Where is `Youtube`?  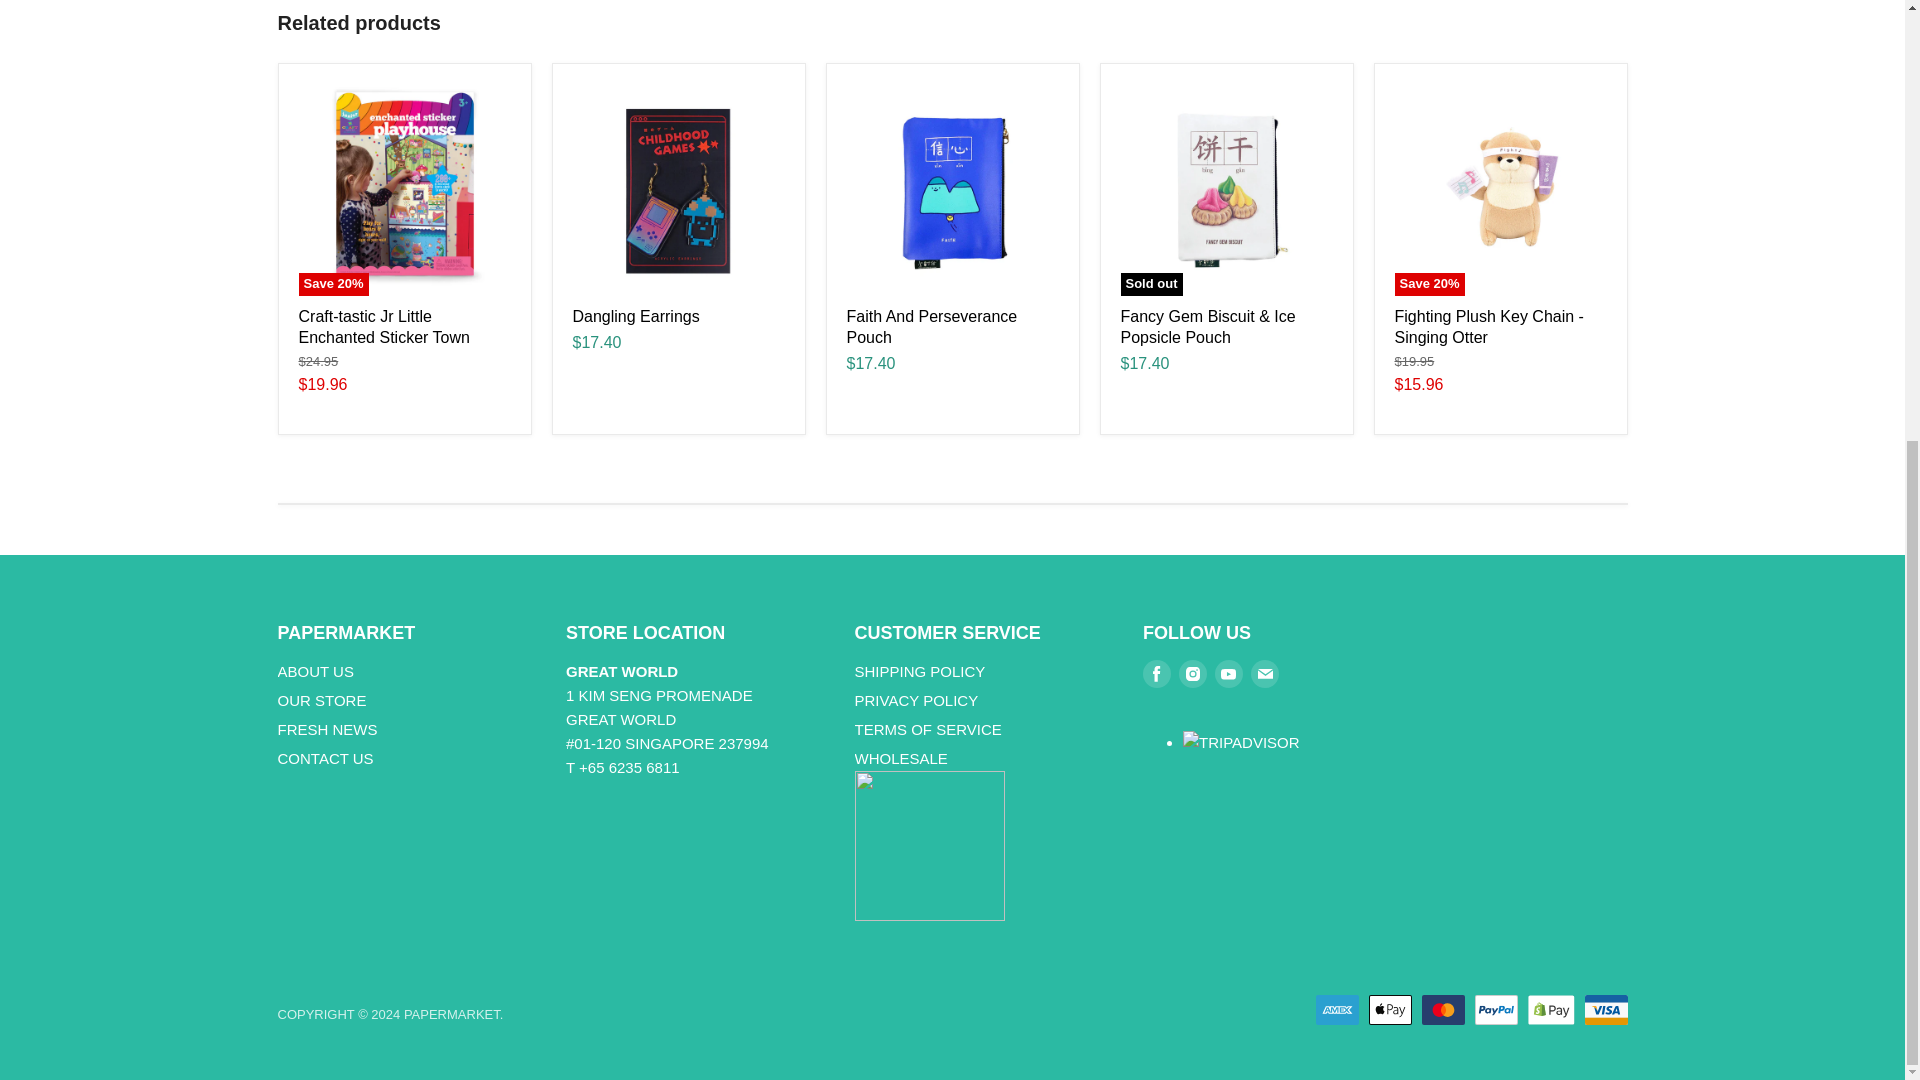
Youtube is located at coordinates (1228, 674).